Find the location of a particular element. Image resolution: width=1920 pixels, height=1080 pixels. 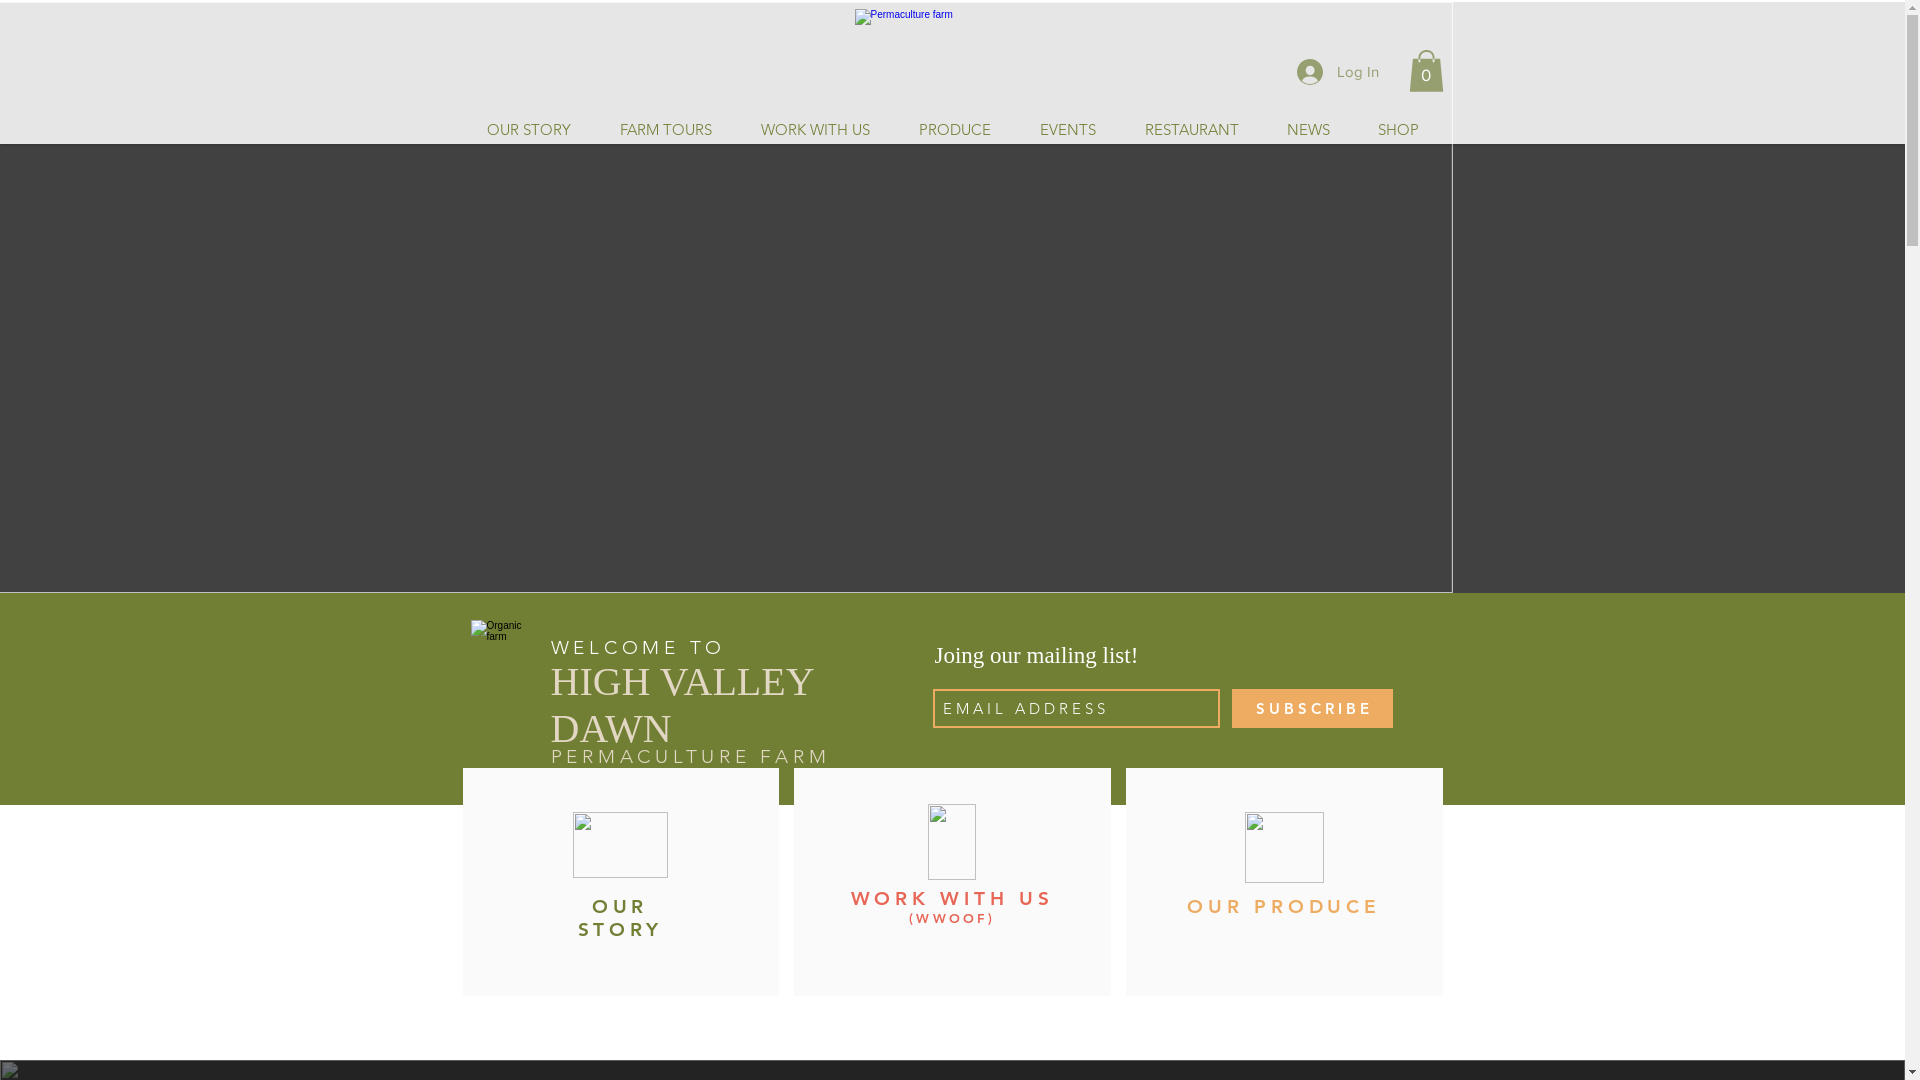

OUR PRODUCE is located at coordinates (1284, 906).